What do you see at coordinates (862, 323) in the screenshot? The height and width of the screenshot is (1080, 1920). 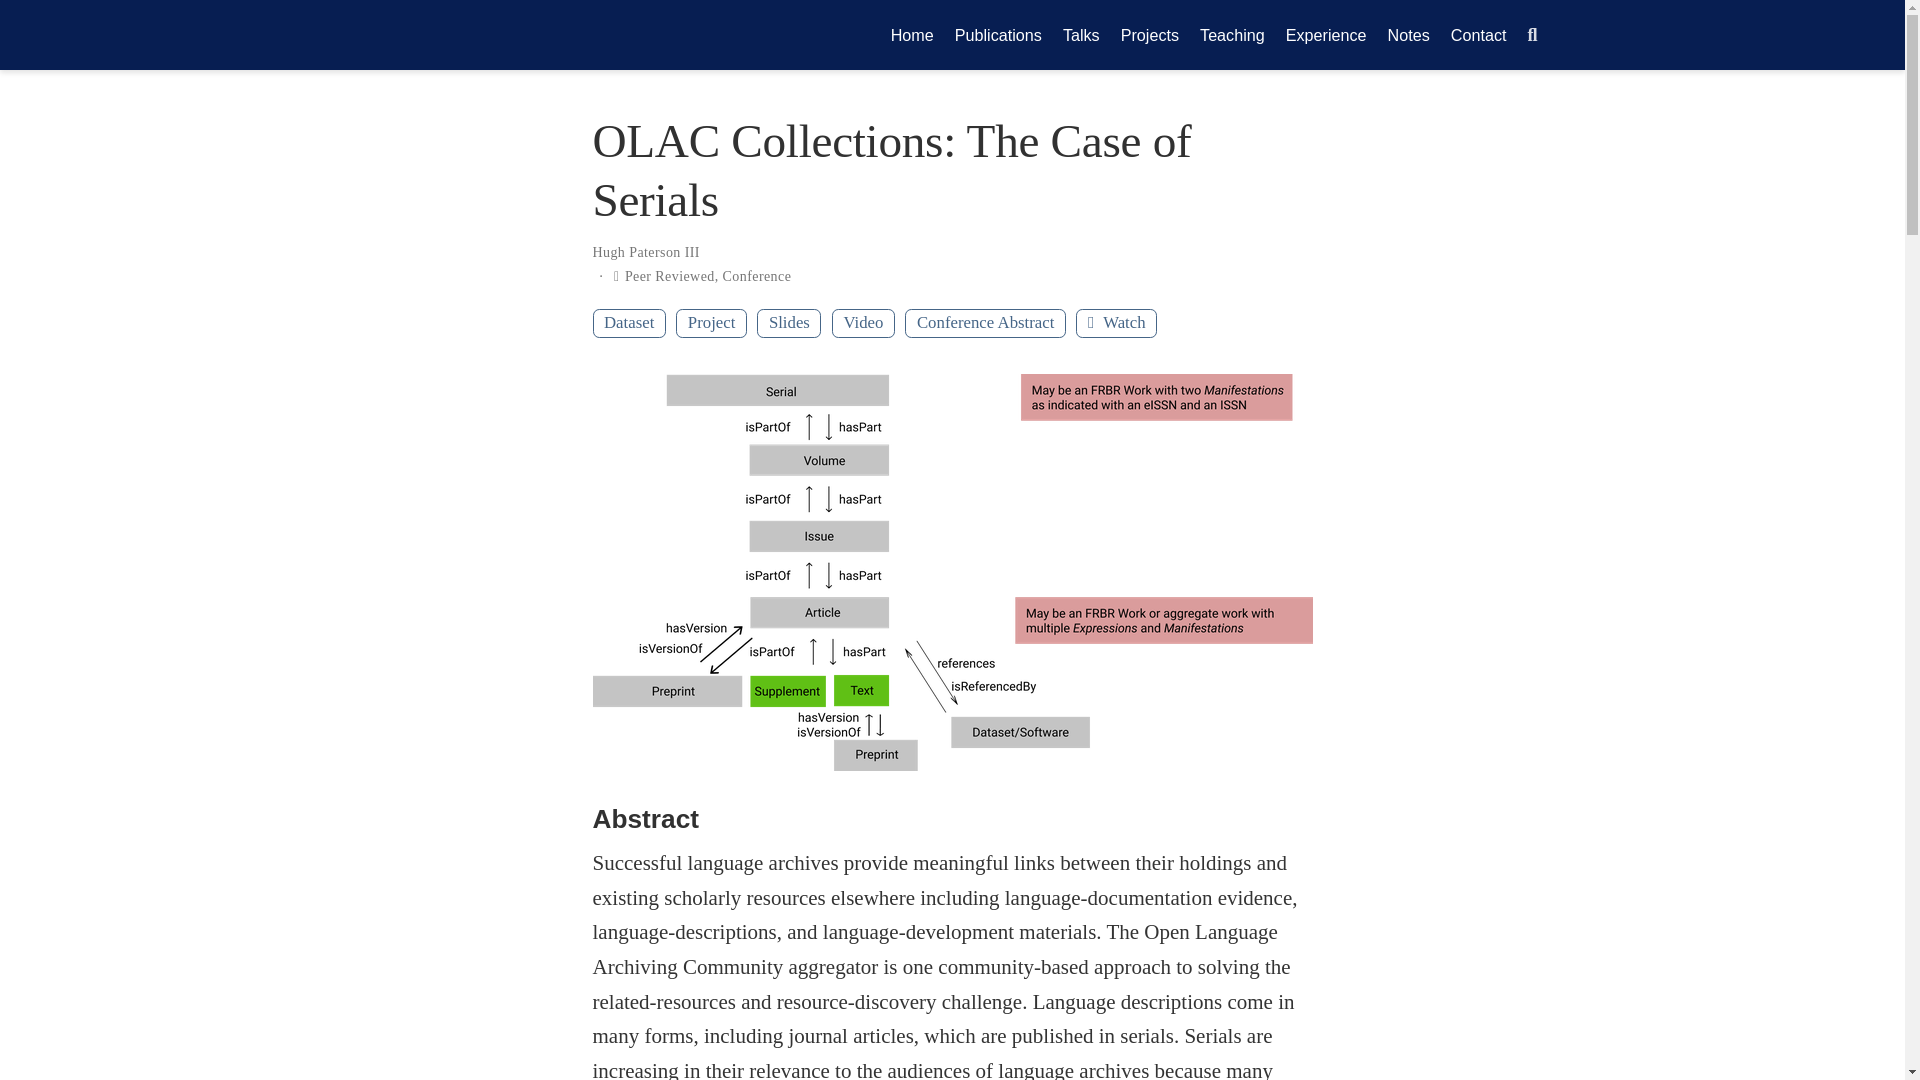 I see `Video` at bounding box center [862, 323].